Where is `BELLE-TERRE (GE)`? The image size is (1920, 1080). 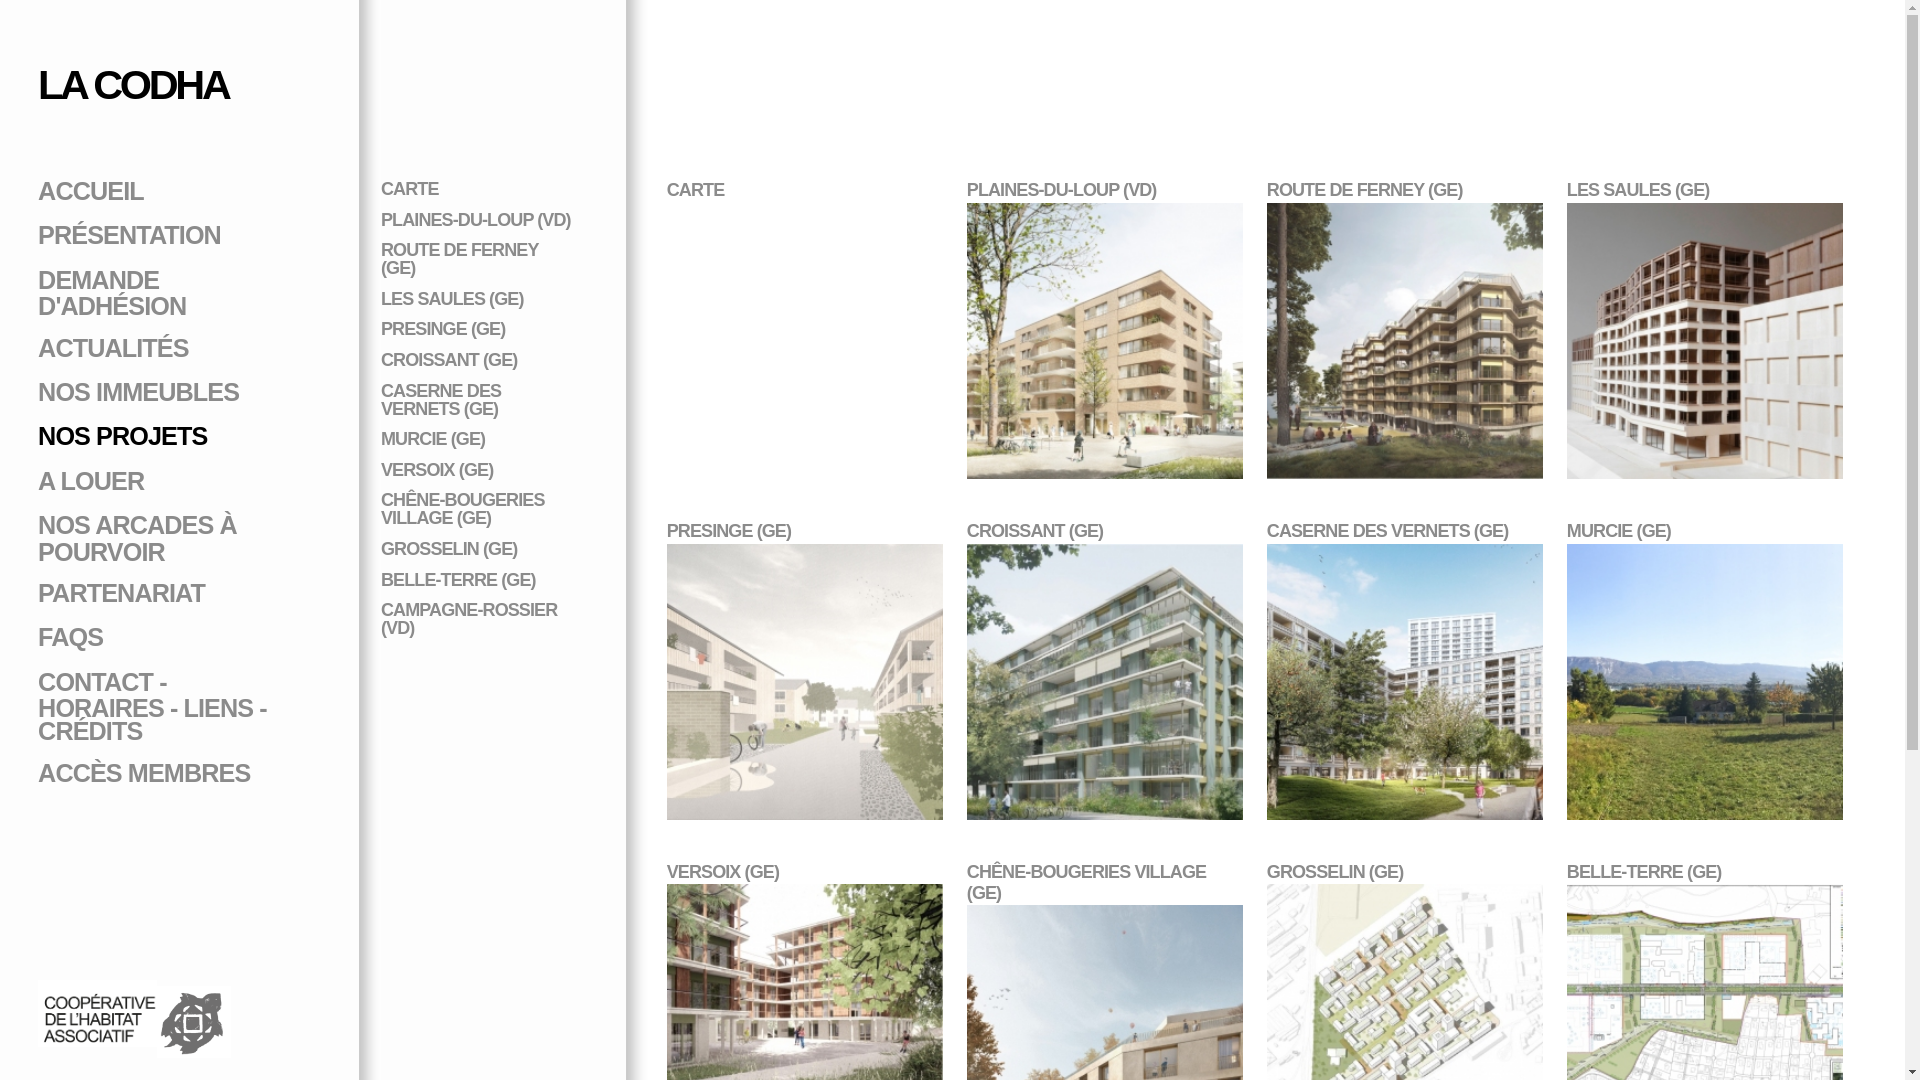
BELLE-TERRE (GE) is located at coordinates (458, 580).